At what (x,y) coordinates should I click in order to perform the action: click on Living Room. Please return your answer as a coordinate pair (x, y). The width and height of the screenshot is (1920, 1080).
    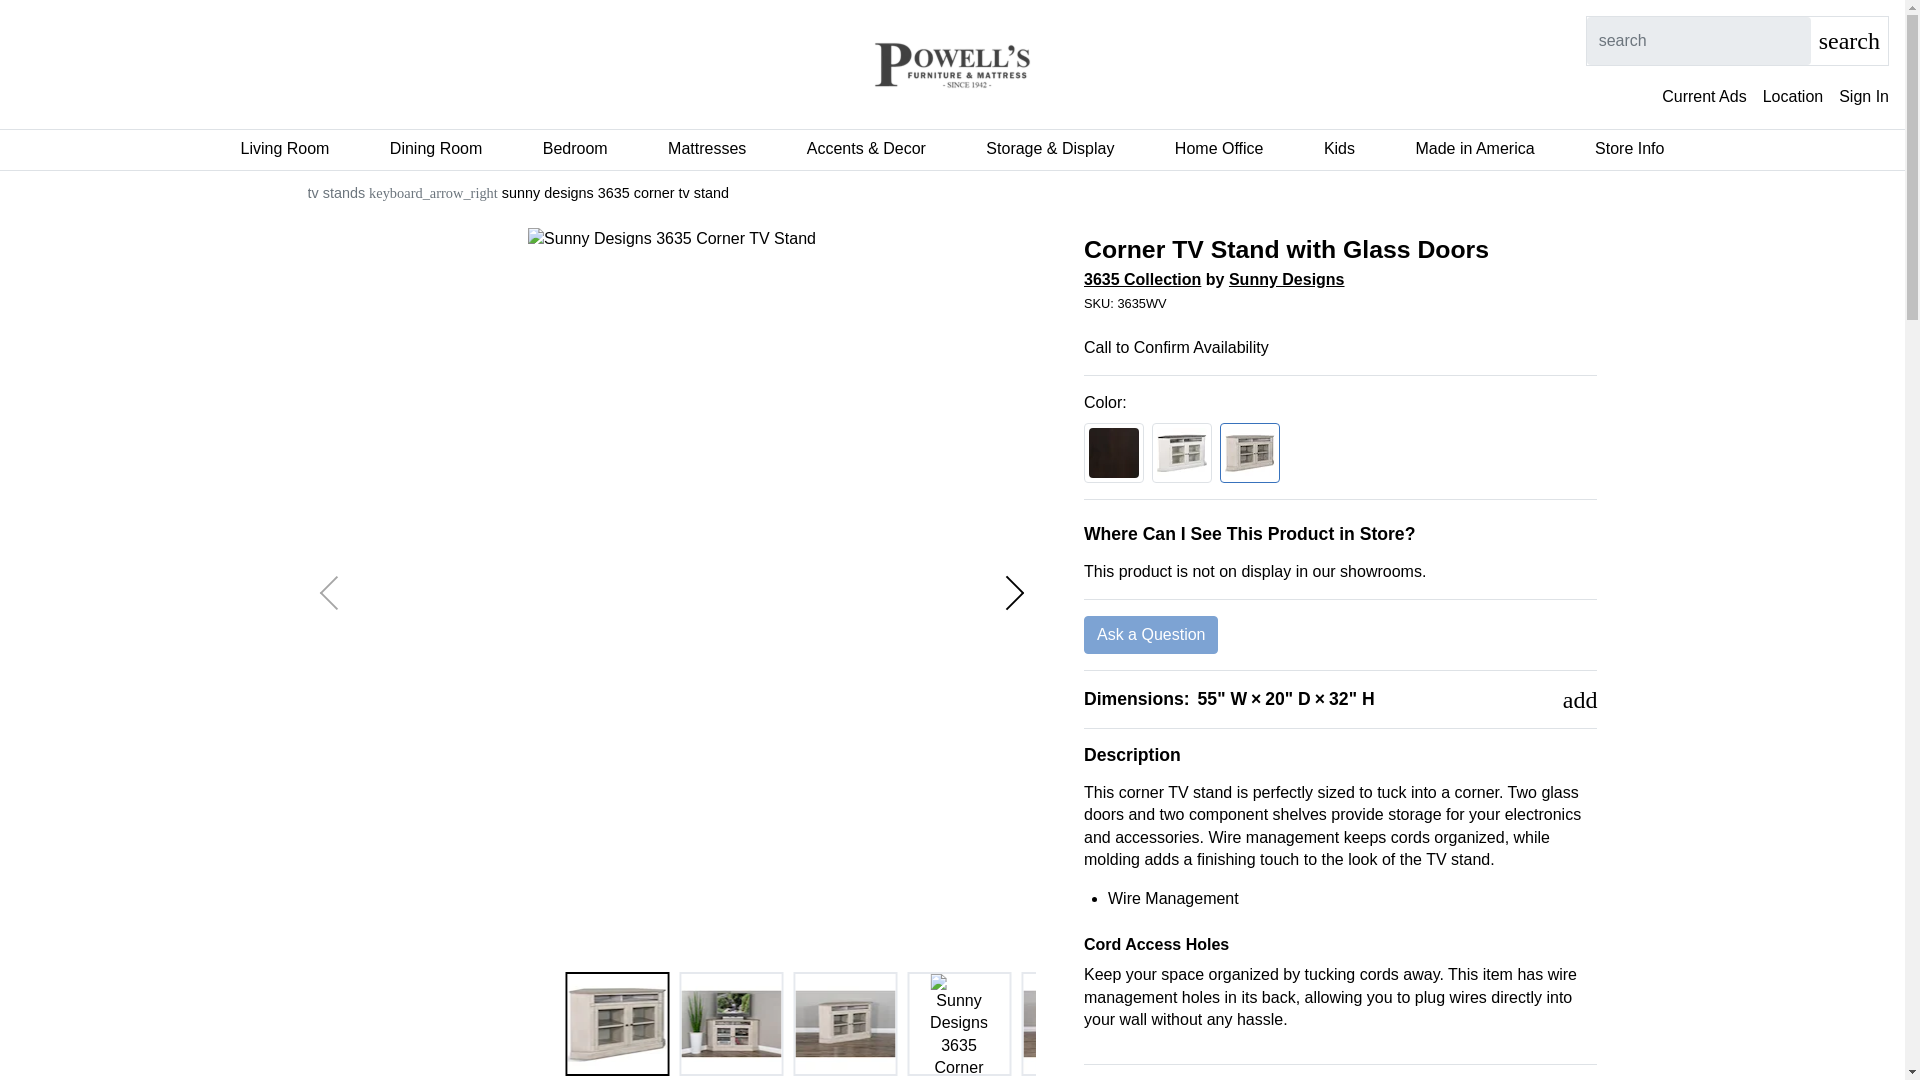
    Looking at the image, I should click on (284, 149).